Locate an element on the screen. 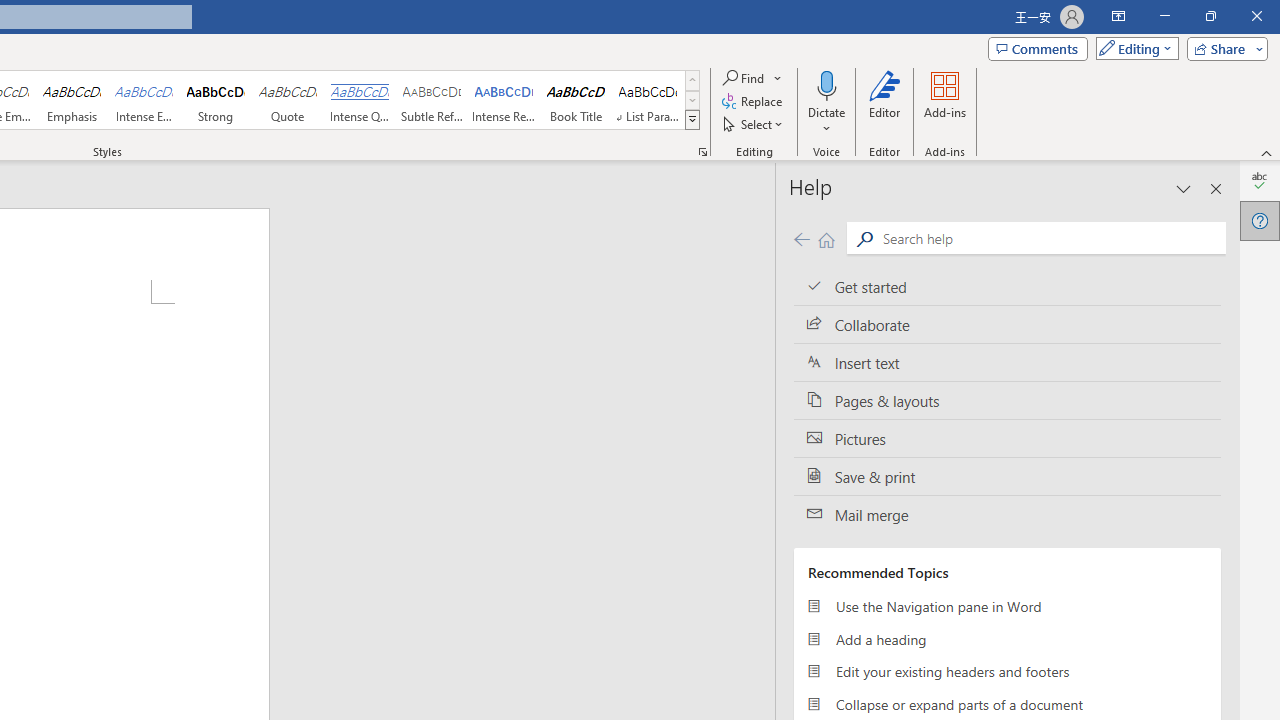  Mail merge is located at coordinates (1007, 515).